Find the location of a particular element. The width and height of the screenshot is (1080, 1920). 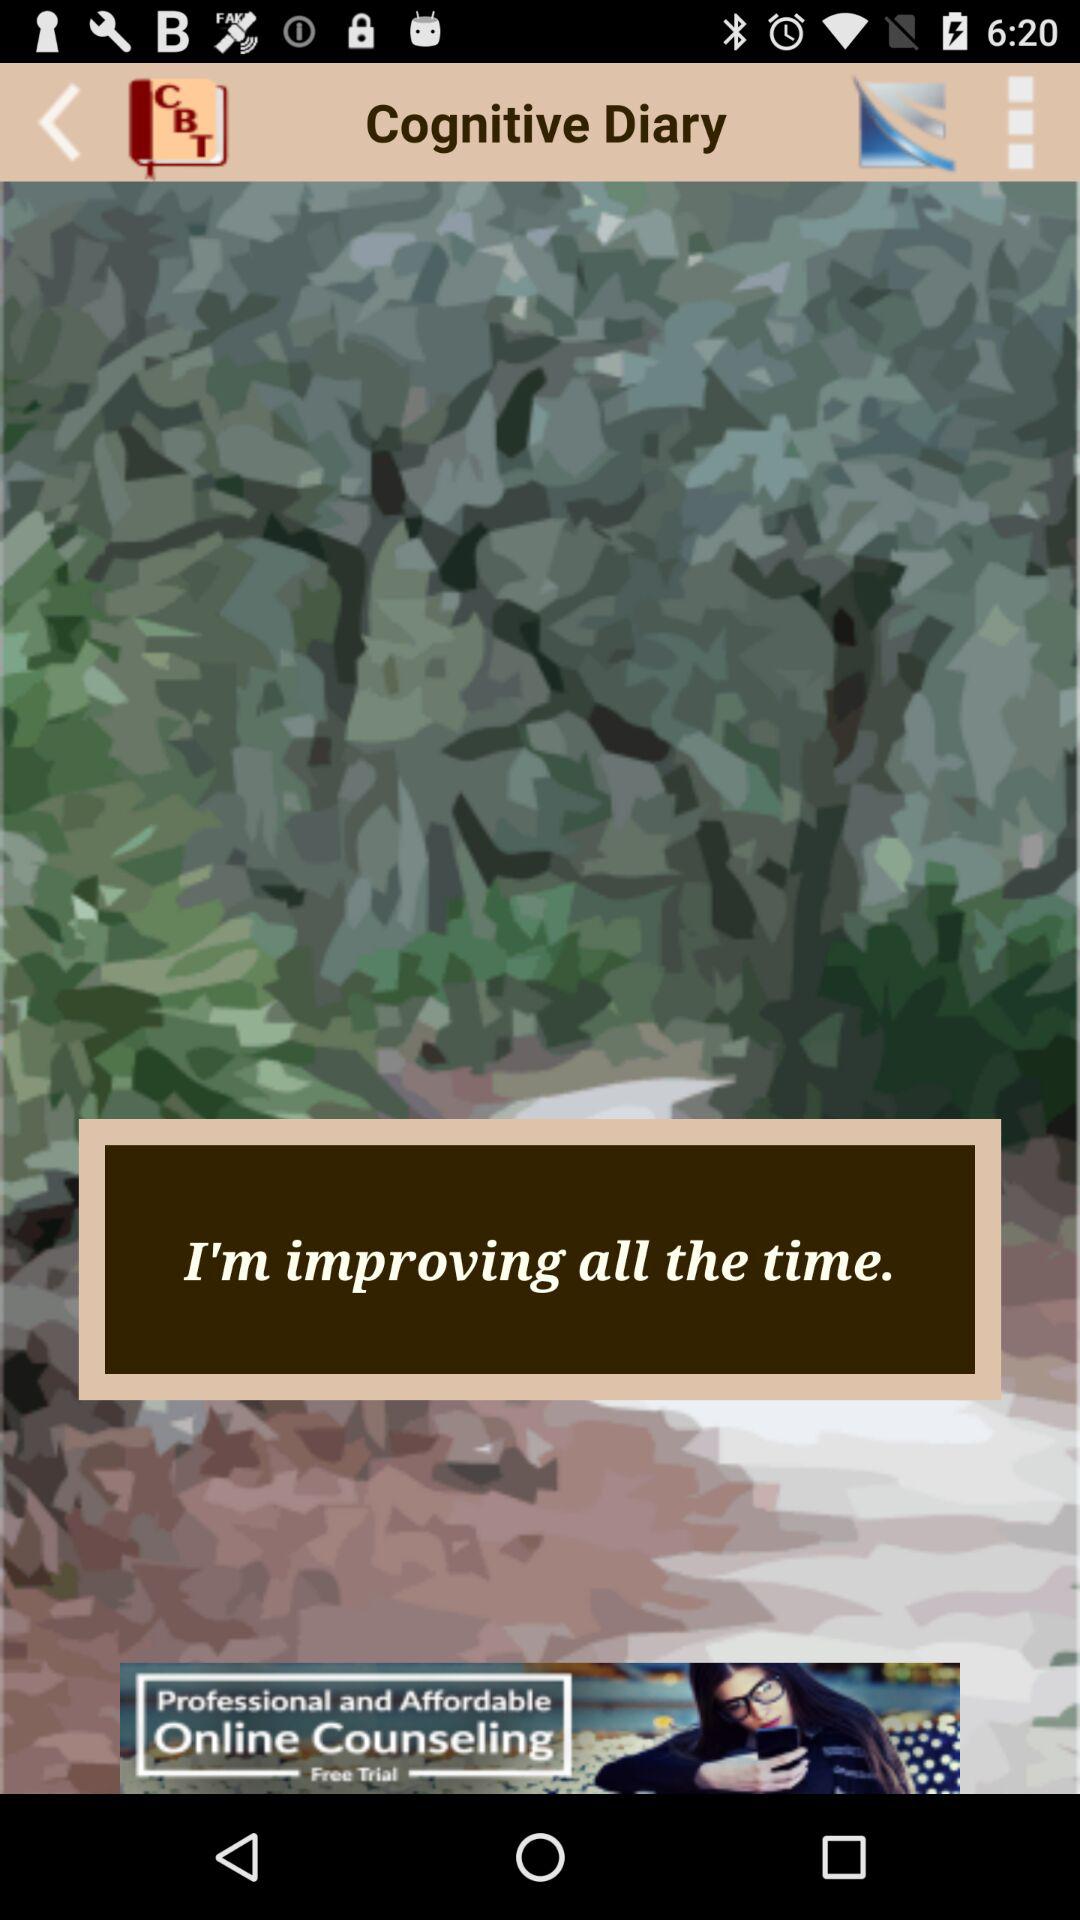

select the item next to the cognitive diary is located at coordinates (902, 122).